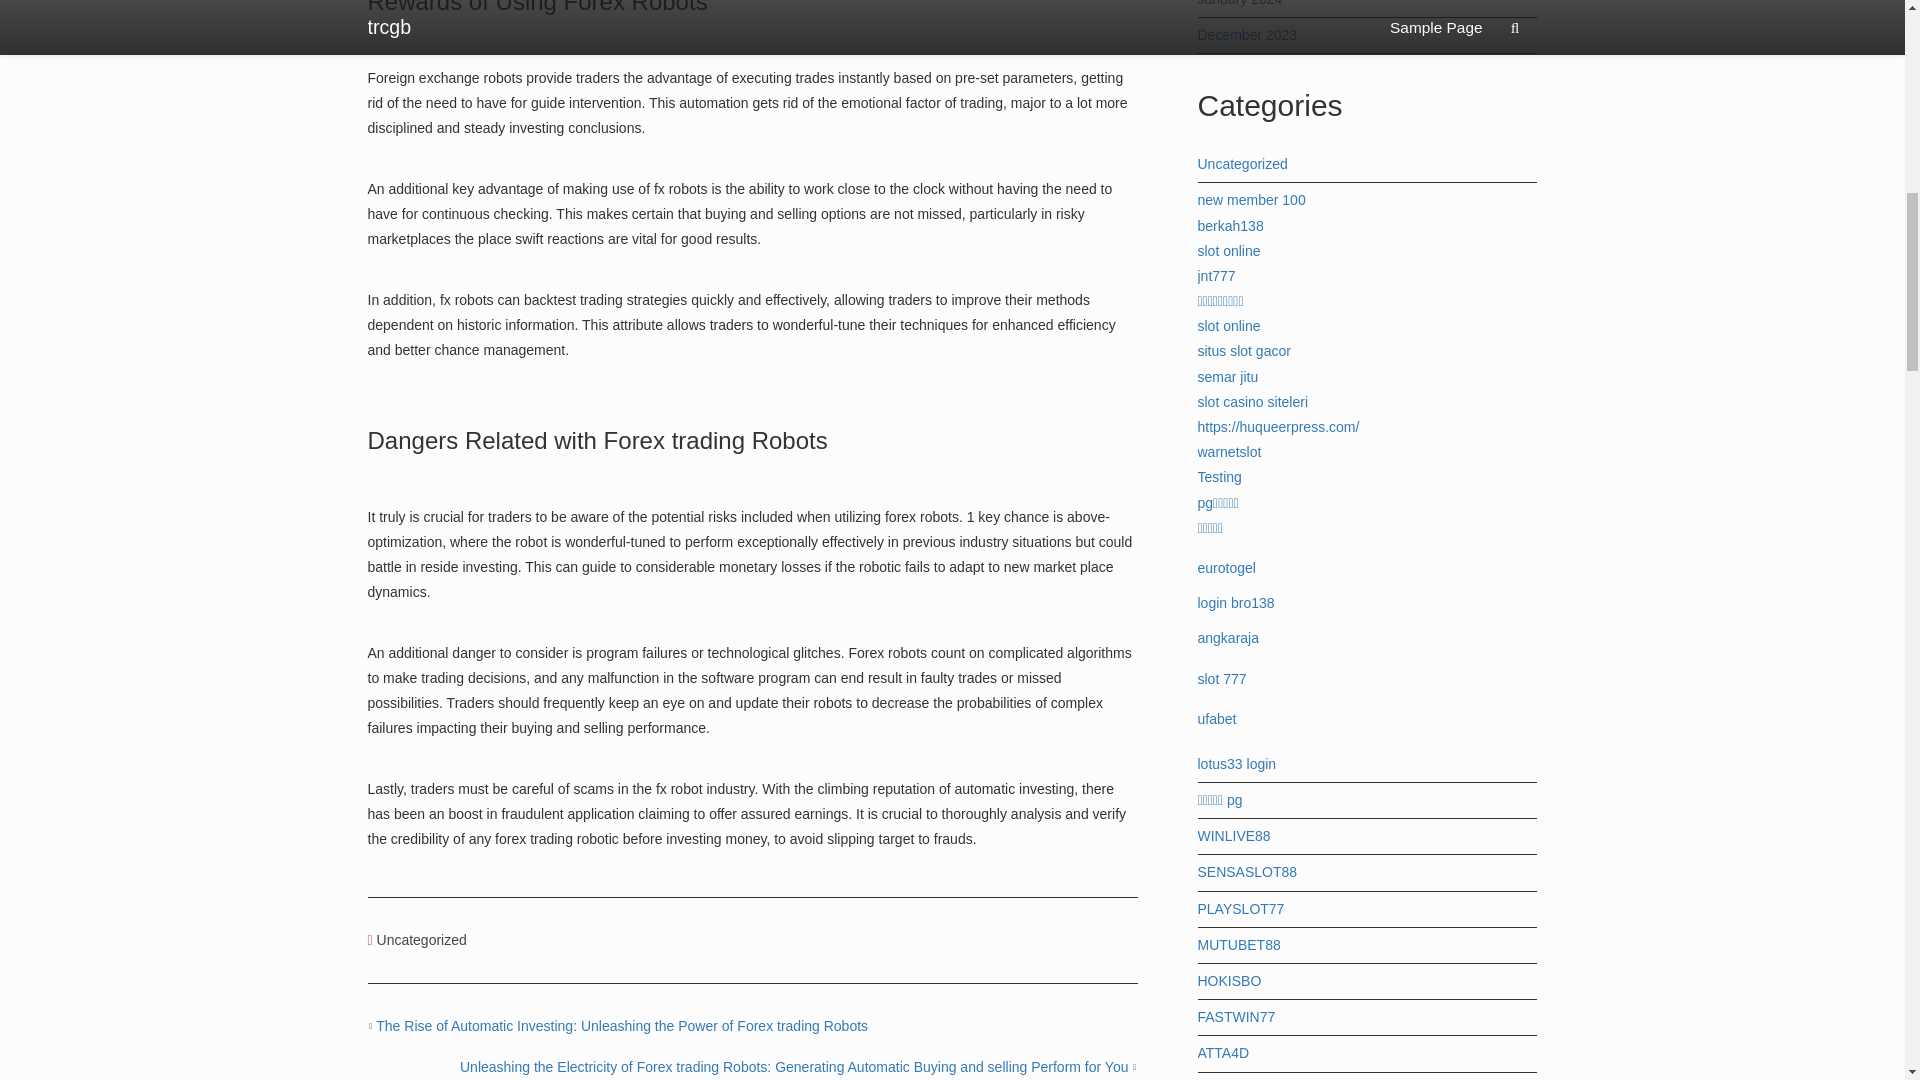 The width and height of the screenshot is (1920, 1080). What do you see at coordinates (1230, 325) in the screenshot?
I see `slot online` at bounding box center [1230, 325].